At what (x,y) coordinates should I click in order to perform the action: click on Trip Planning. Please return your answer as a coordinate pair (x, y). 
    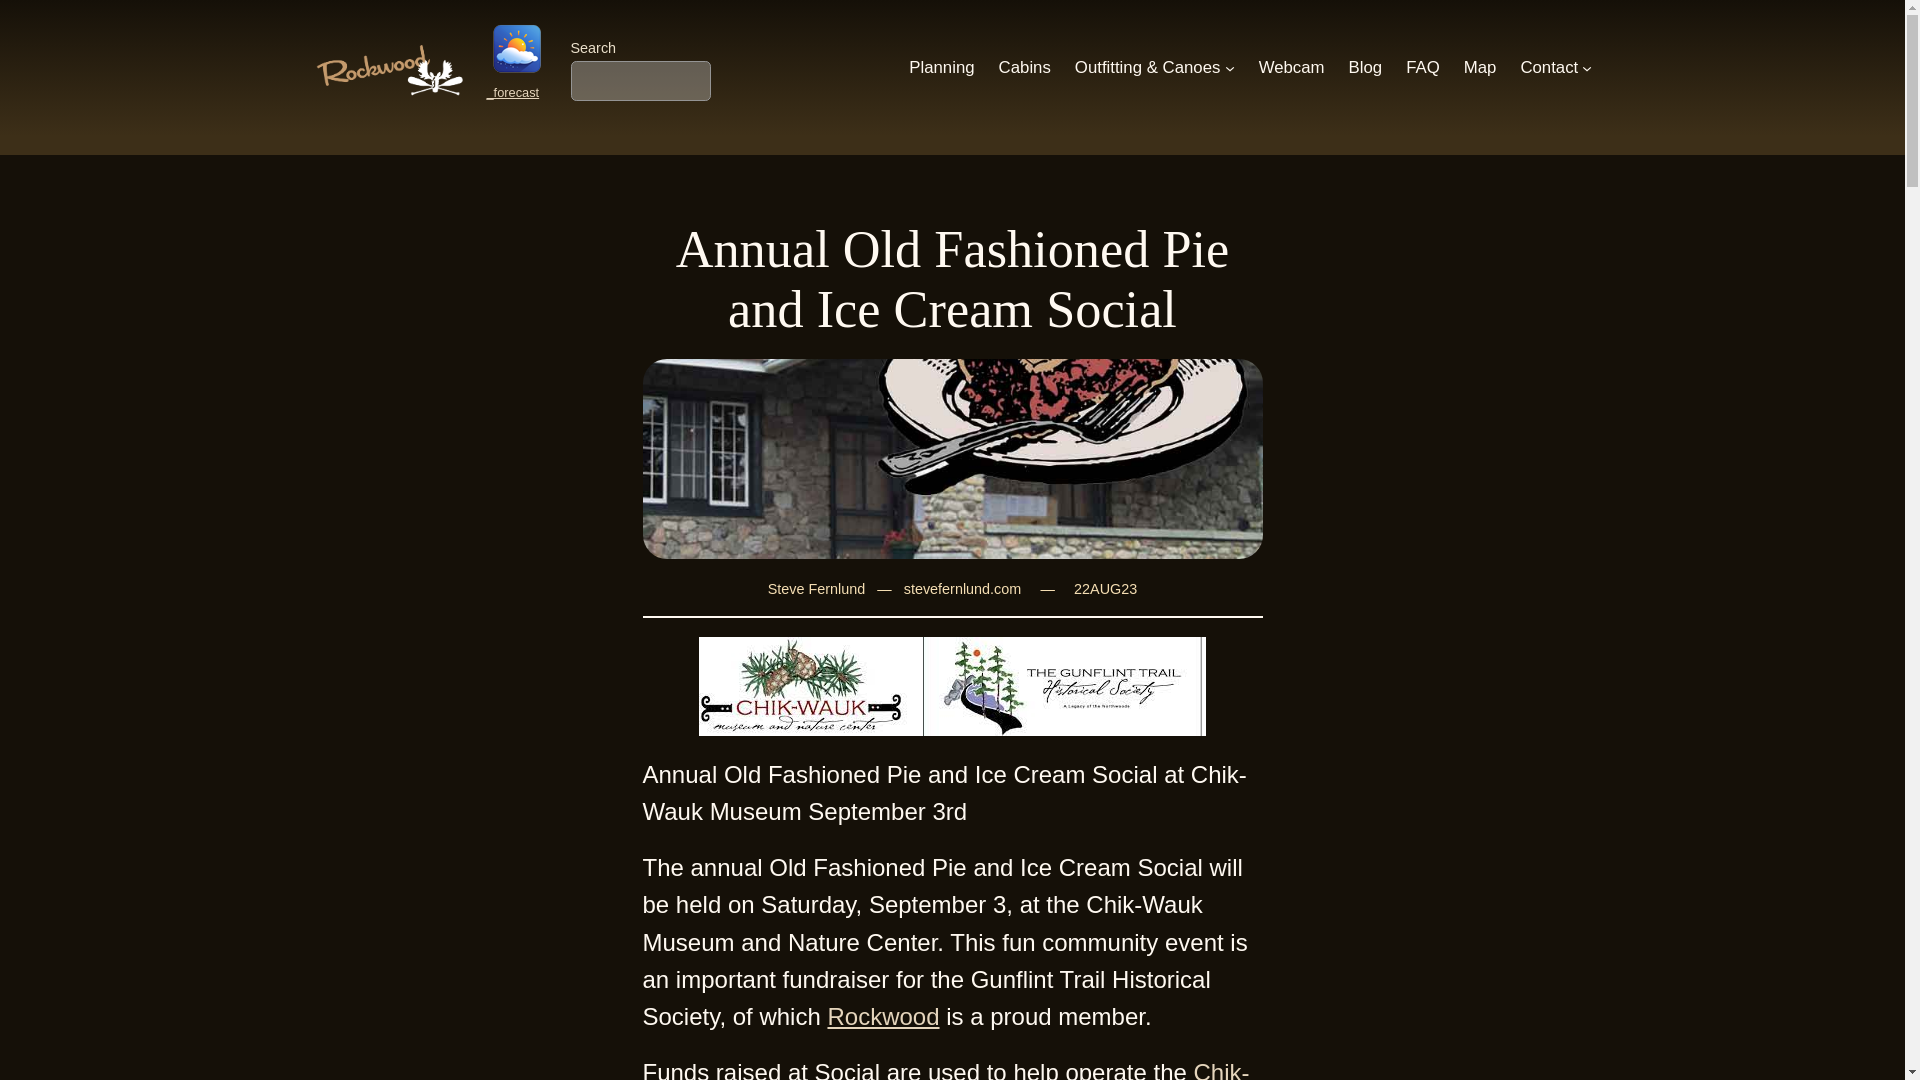
    Looking at the image, I should click on (940, 68).